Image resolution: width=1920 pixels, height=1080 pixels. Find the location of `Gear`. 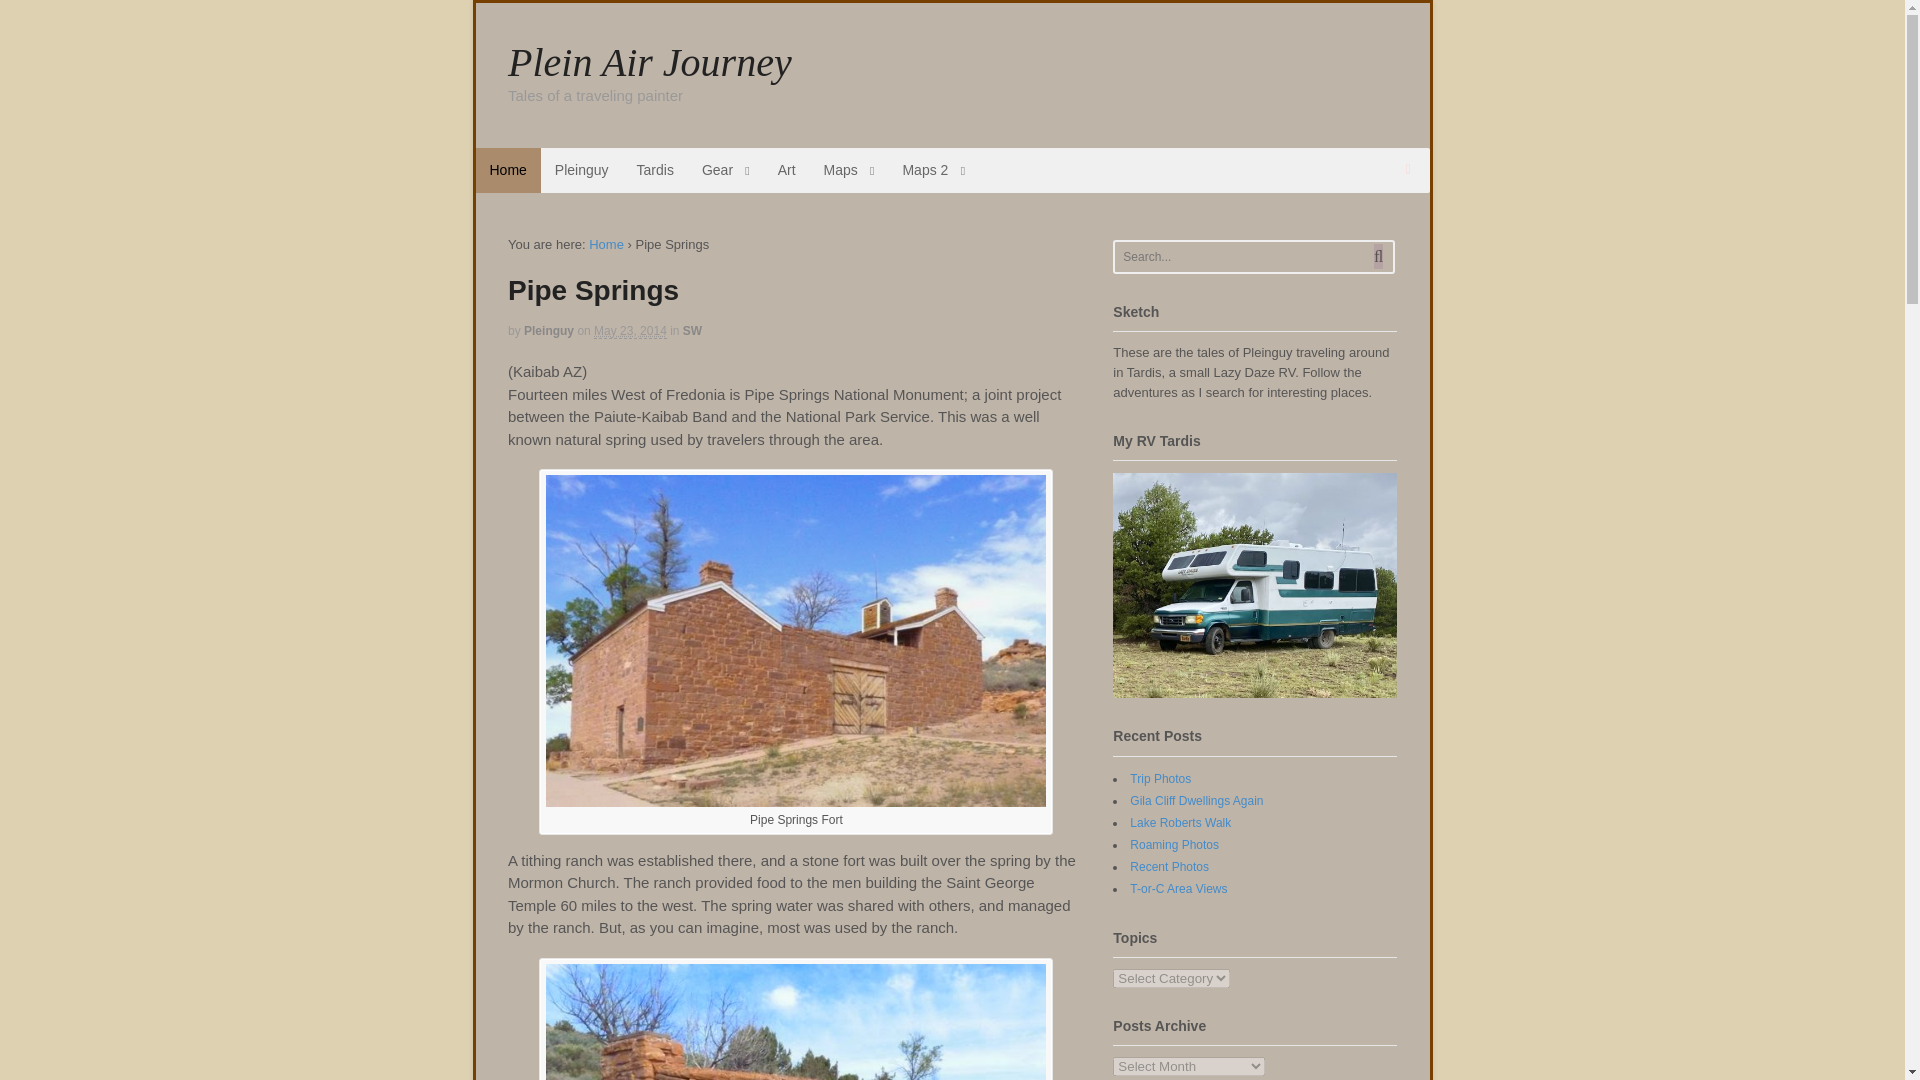

Gear is located at coordinates (726, 170).